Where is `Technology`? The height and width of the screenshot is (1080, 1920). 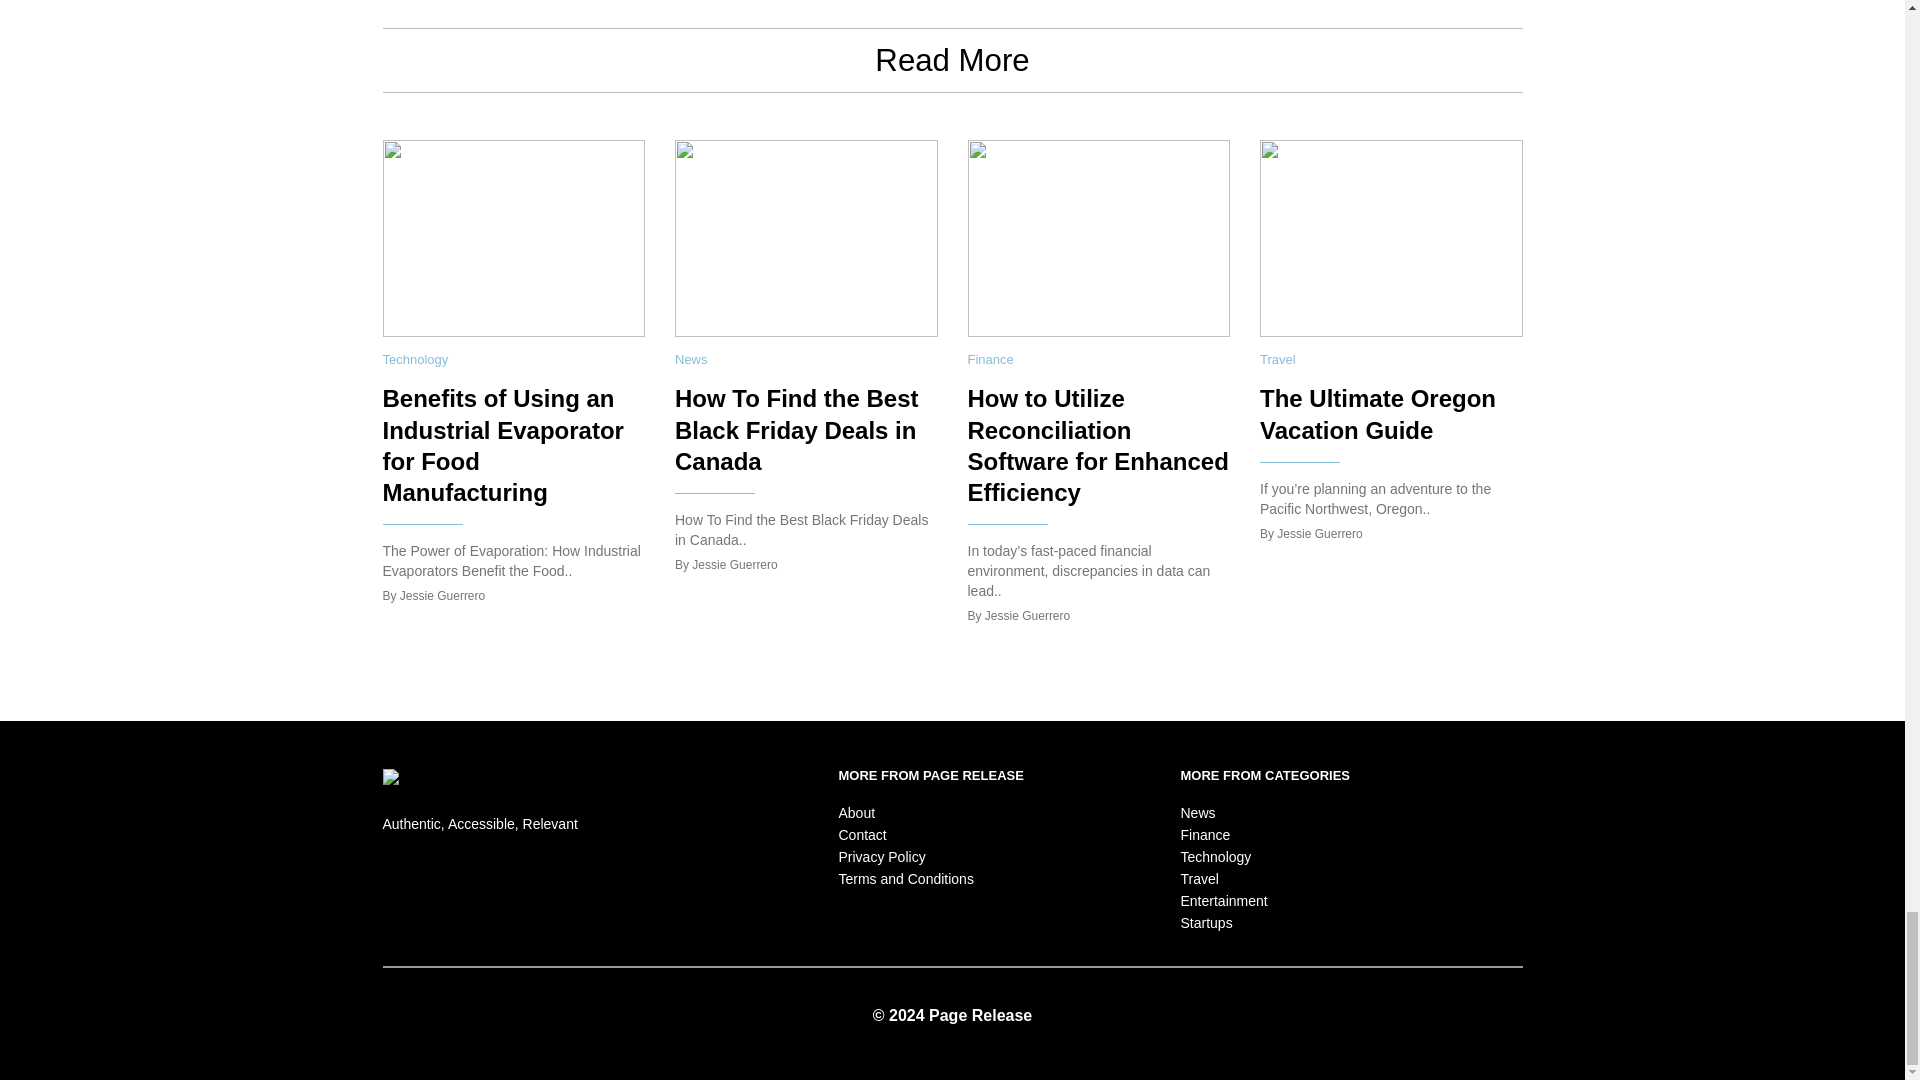
Technology is located at coordinates (414, 360).